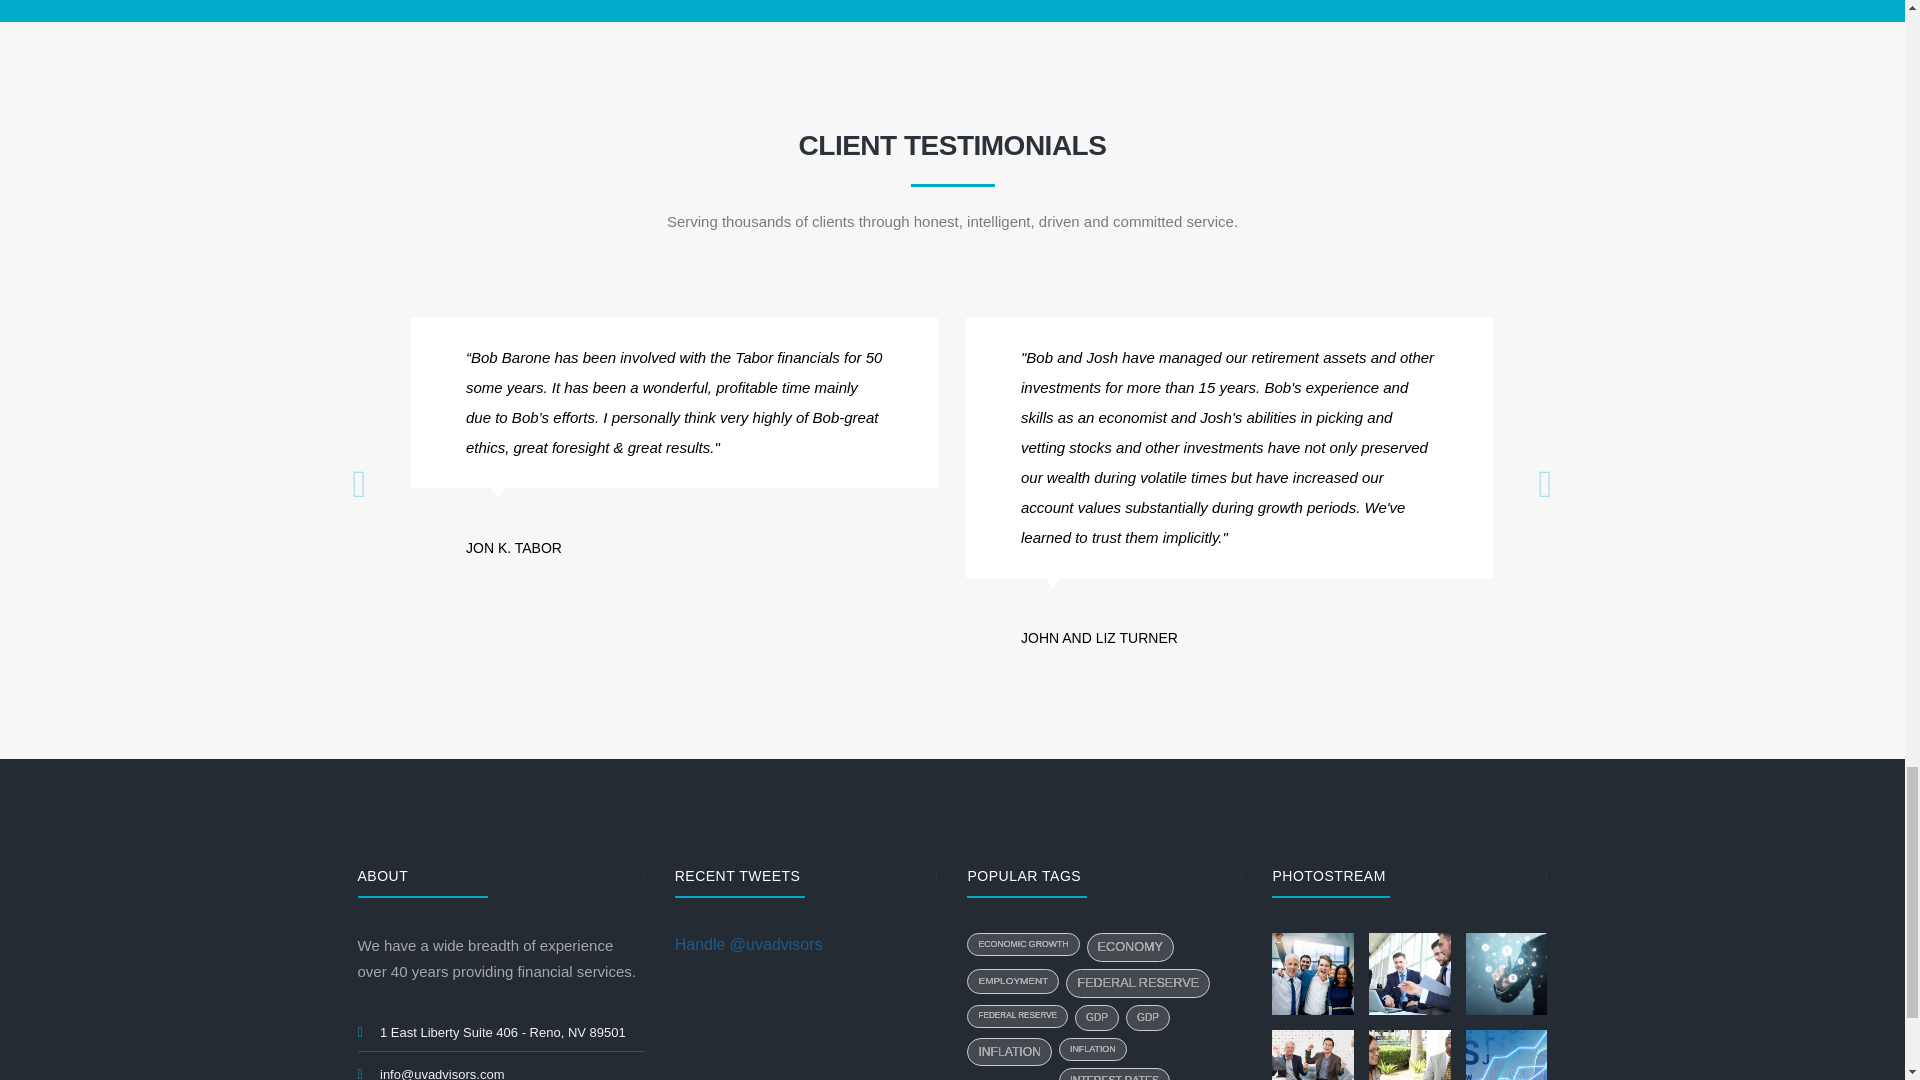 The image size is (1920, 1080). Describe the element at coordinates (1023, 944) in the screenshot. I see `ECONOMIC GROWTH` at that location.